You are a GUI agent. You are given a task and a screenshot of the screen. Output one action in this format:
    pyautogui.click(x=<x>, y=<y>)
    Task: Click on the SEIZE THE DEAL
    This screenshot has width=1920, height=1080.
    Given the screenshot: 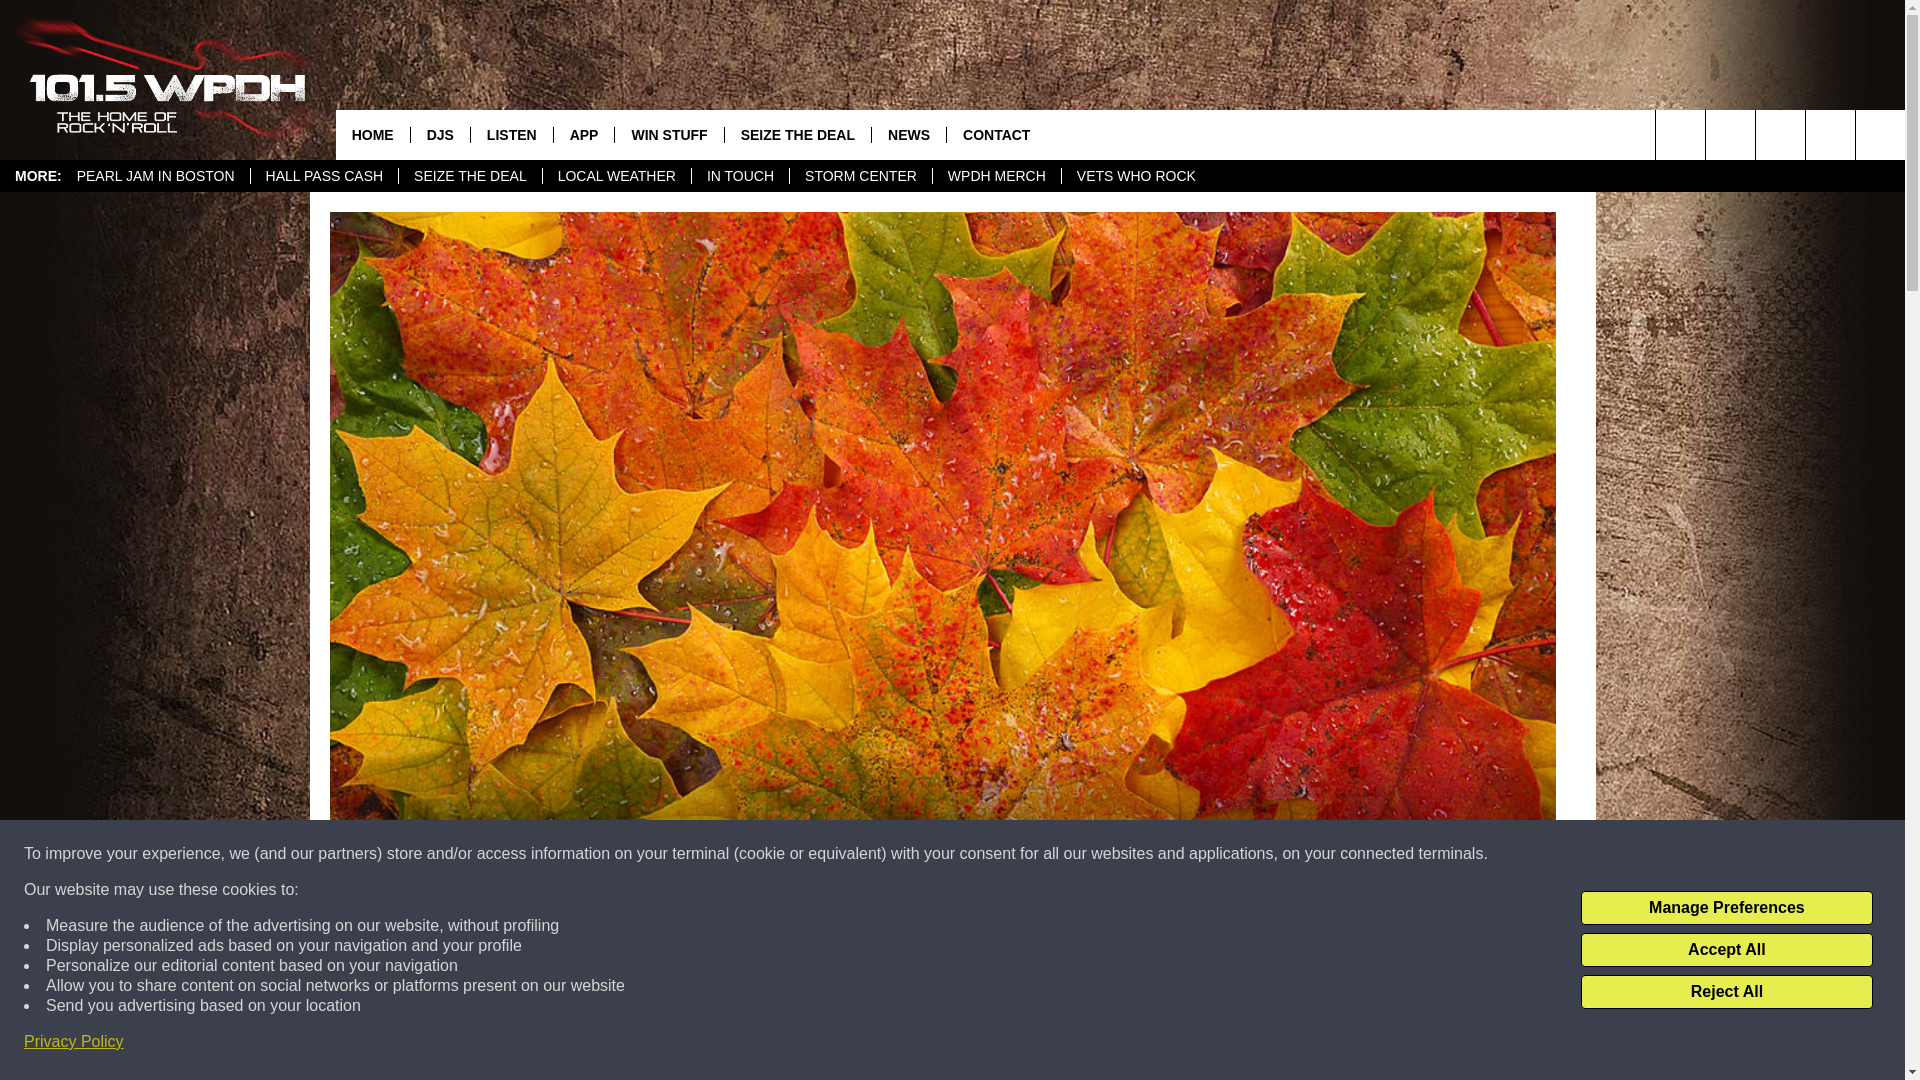 What is the action you would take?
    pyautogui.click(x=797, y=134)
    